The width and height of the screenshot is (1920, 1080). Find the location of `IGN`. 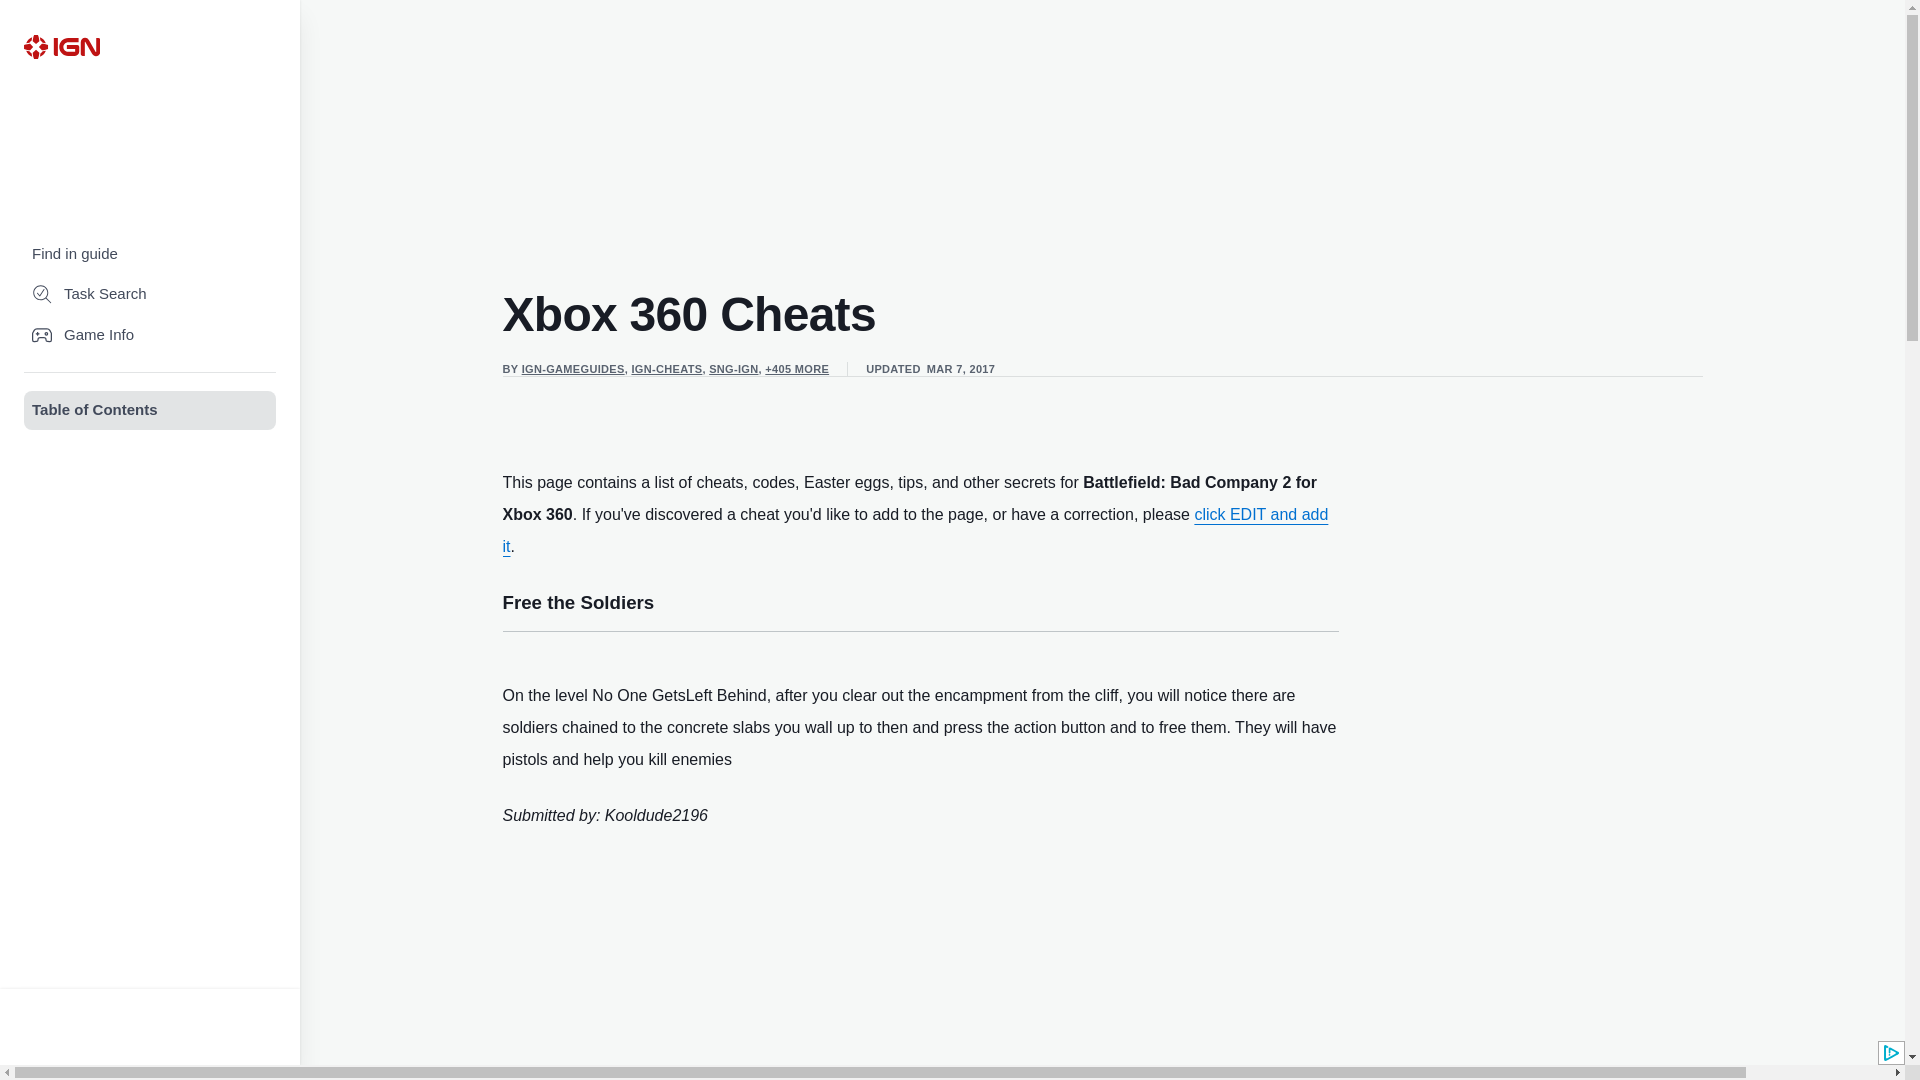

IGN is located at coordinates (61, 46).